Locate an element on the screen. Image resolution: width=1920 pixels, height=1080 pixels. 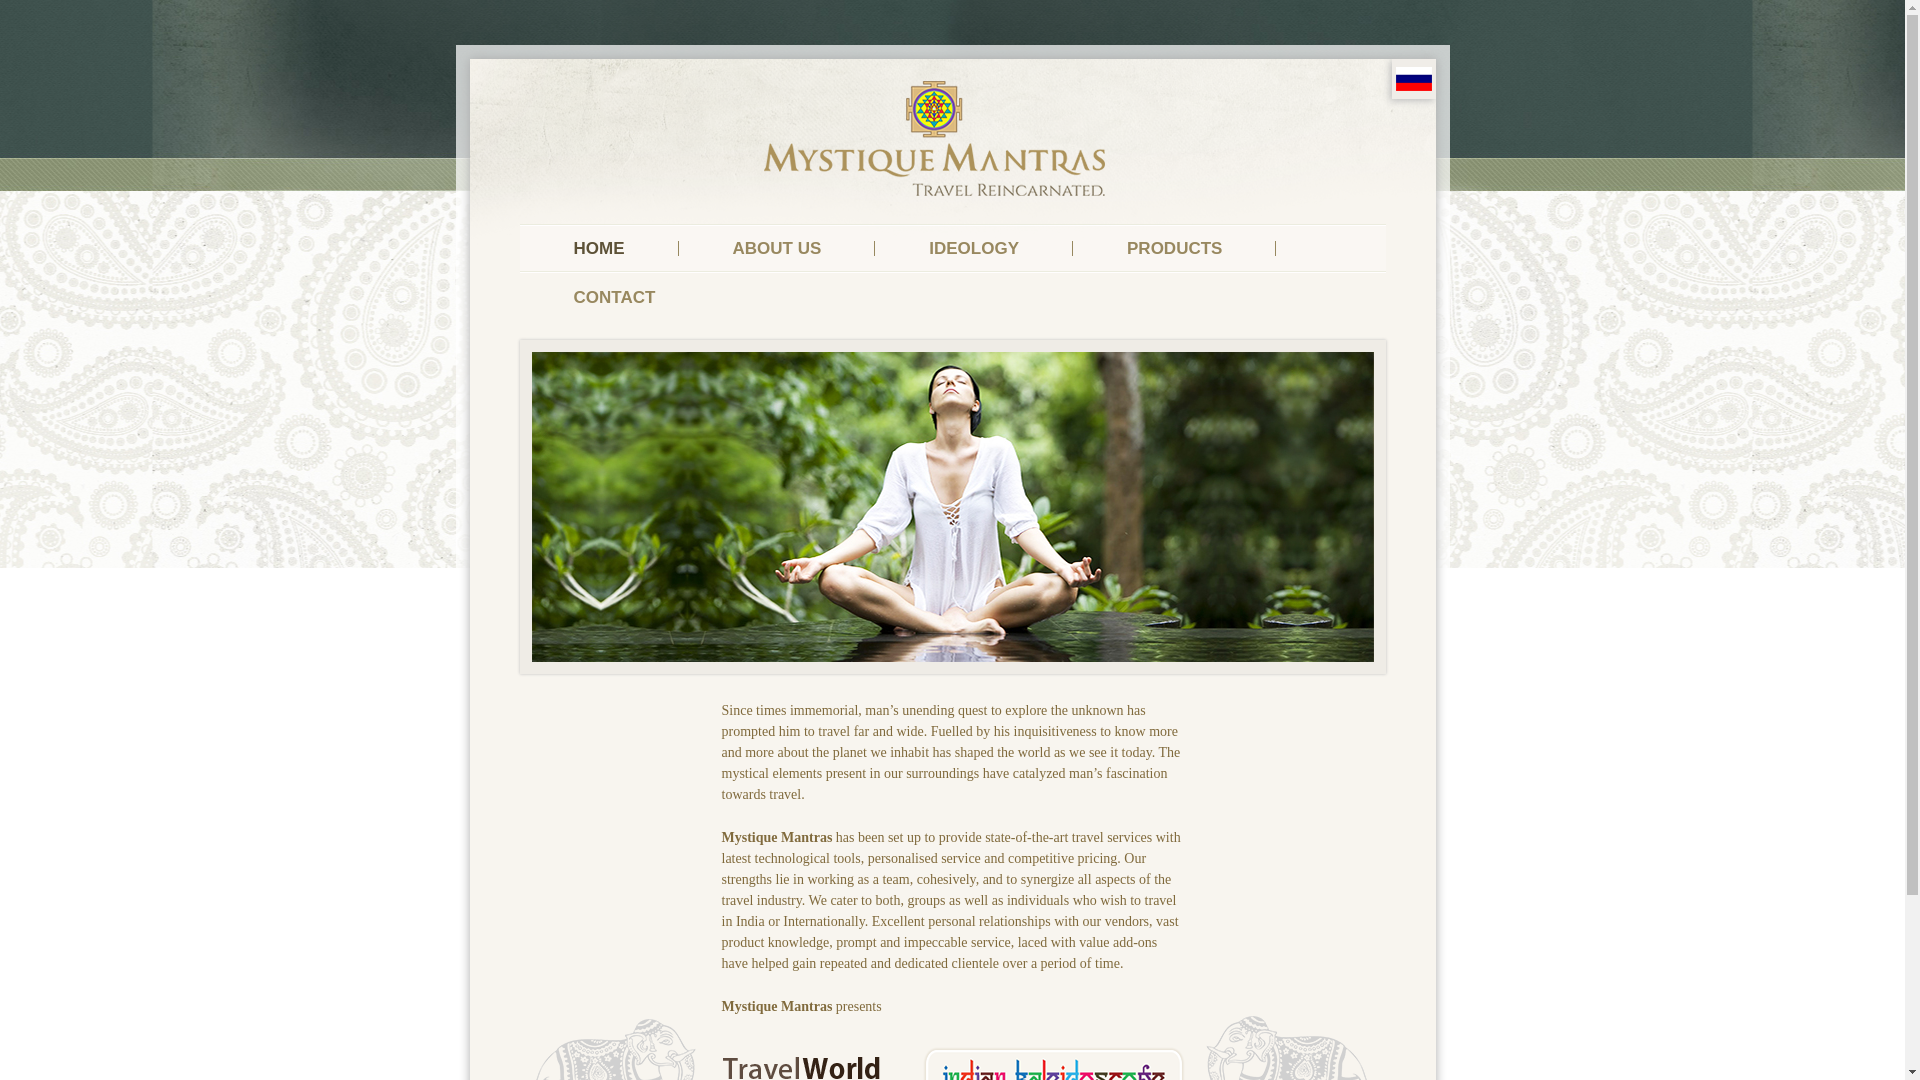
Russia is located at coordinates (1414, 78).